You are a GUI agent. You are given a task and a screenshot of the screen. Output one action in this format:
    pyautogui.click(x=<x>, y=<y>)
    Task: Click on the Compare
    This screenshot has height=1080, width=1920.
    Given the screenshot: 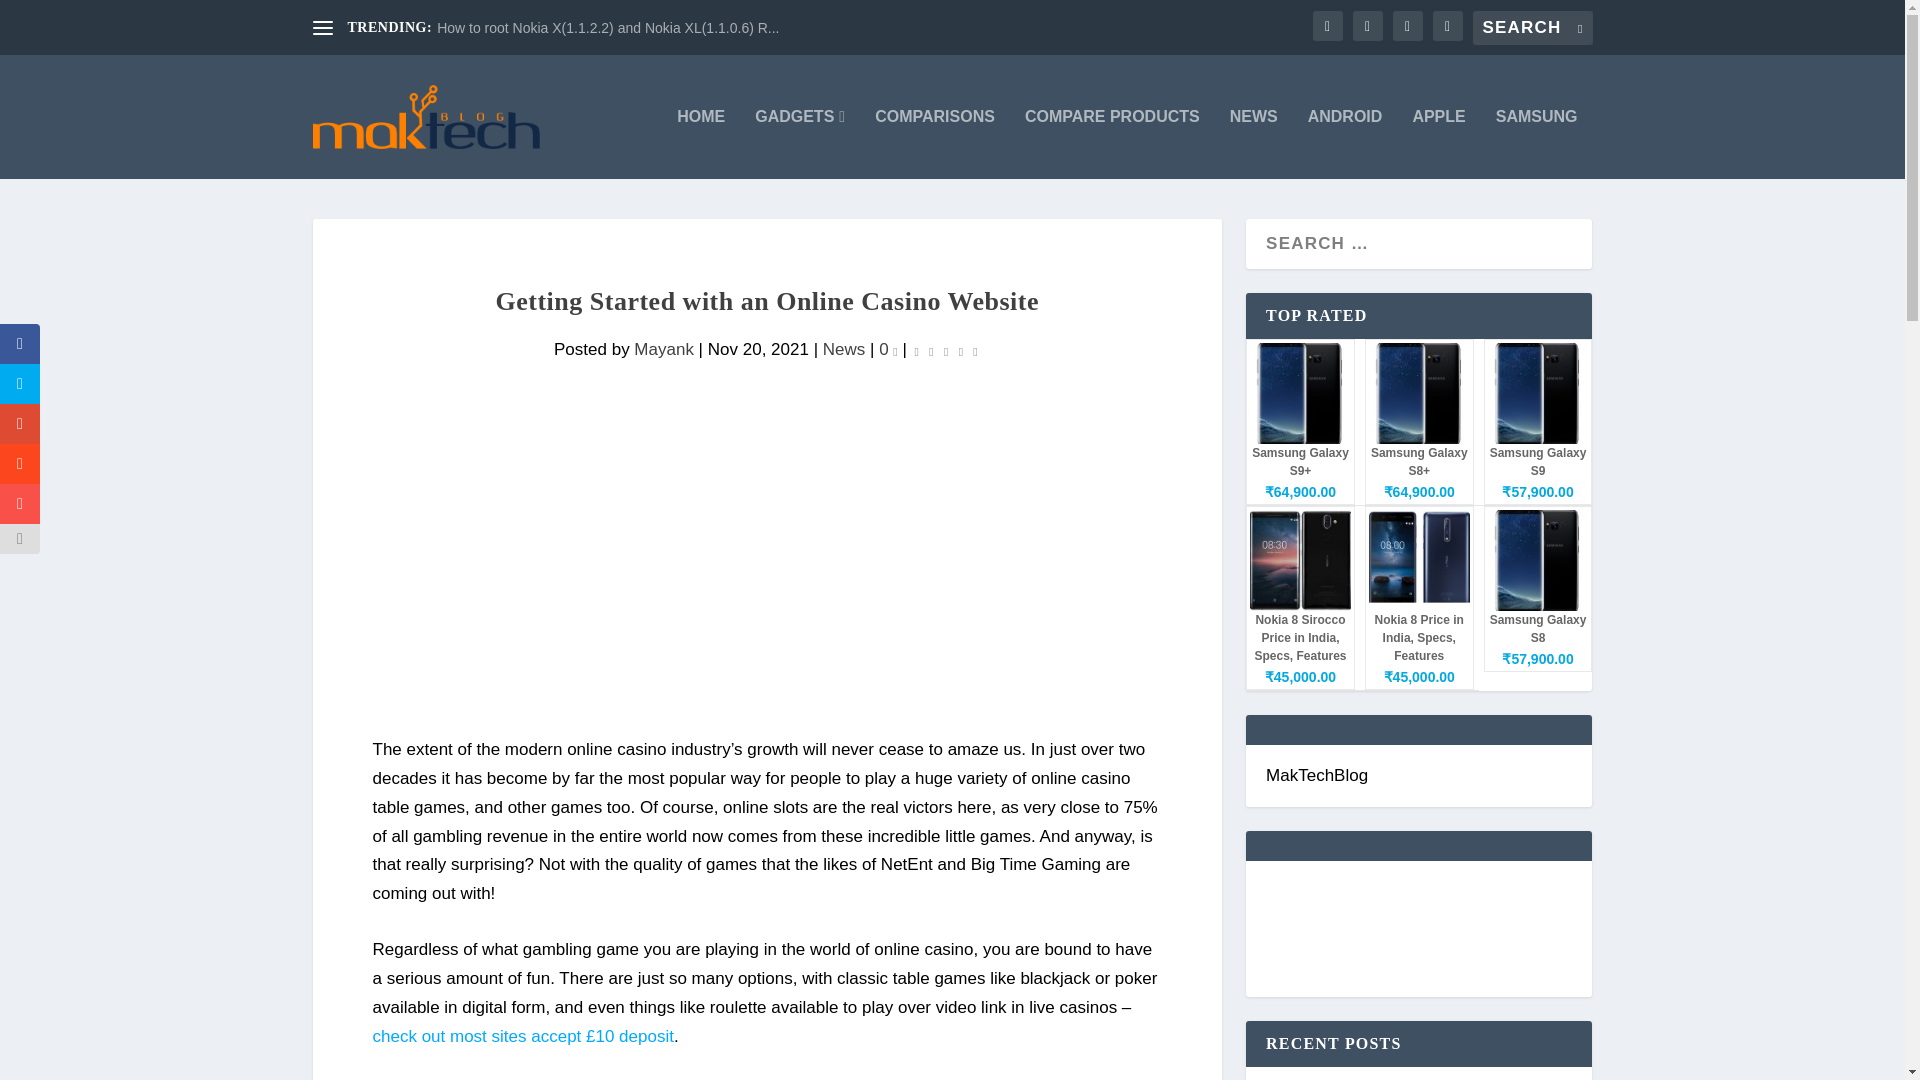 What is the action you would take?
    pyautogui.click(x=1112, y=144)
    